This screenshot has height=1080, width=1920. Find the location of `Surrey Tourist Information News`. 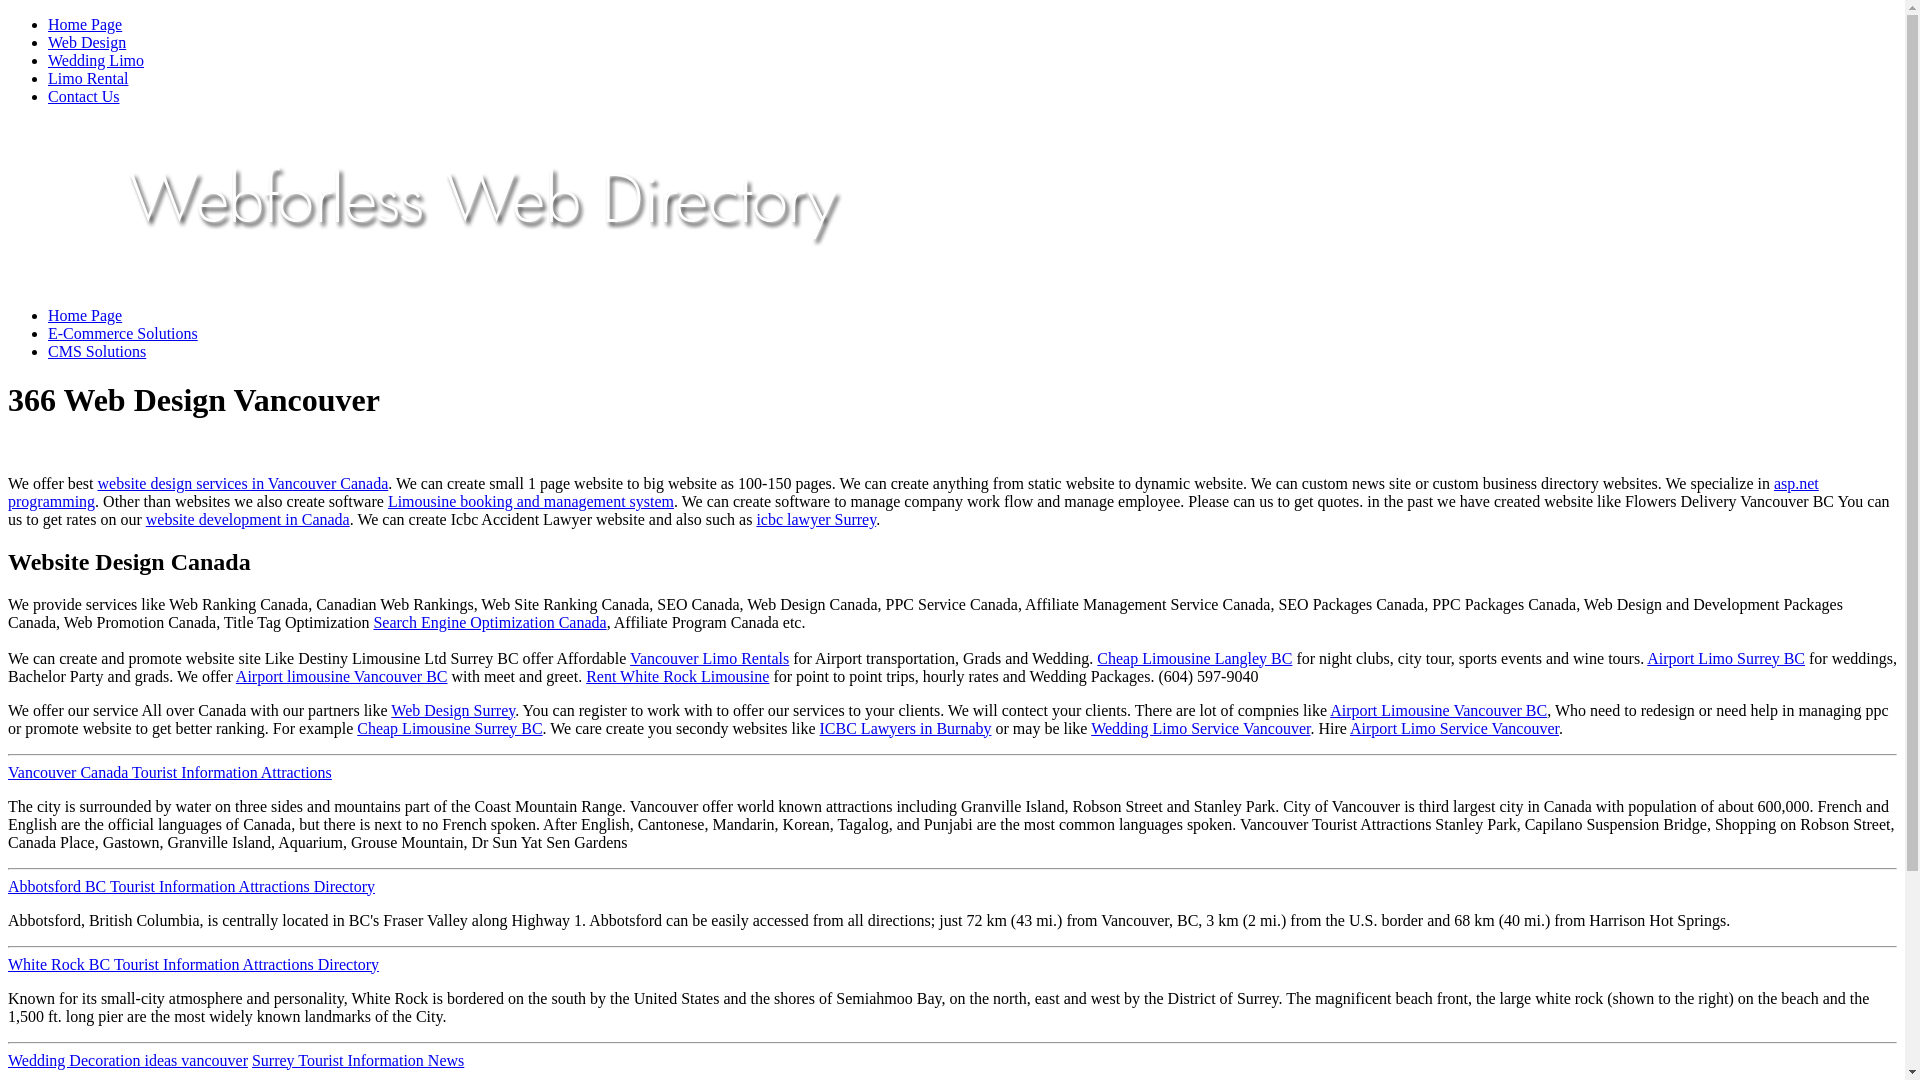

Surrey Tourist Information News is located at coordinates (358, 1060).